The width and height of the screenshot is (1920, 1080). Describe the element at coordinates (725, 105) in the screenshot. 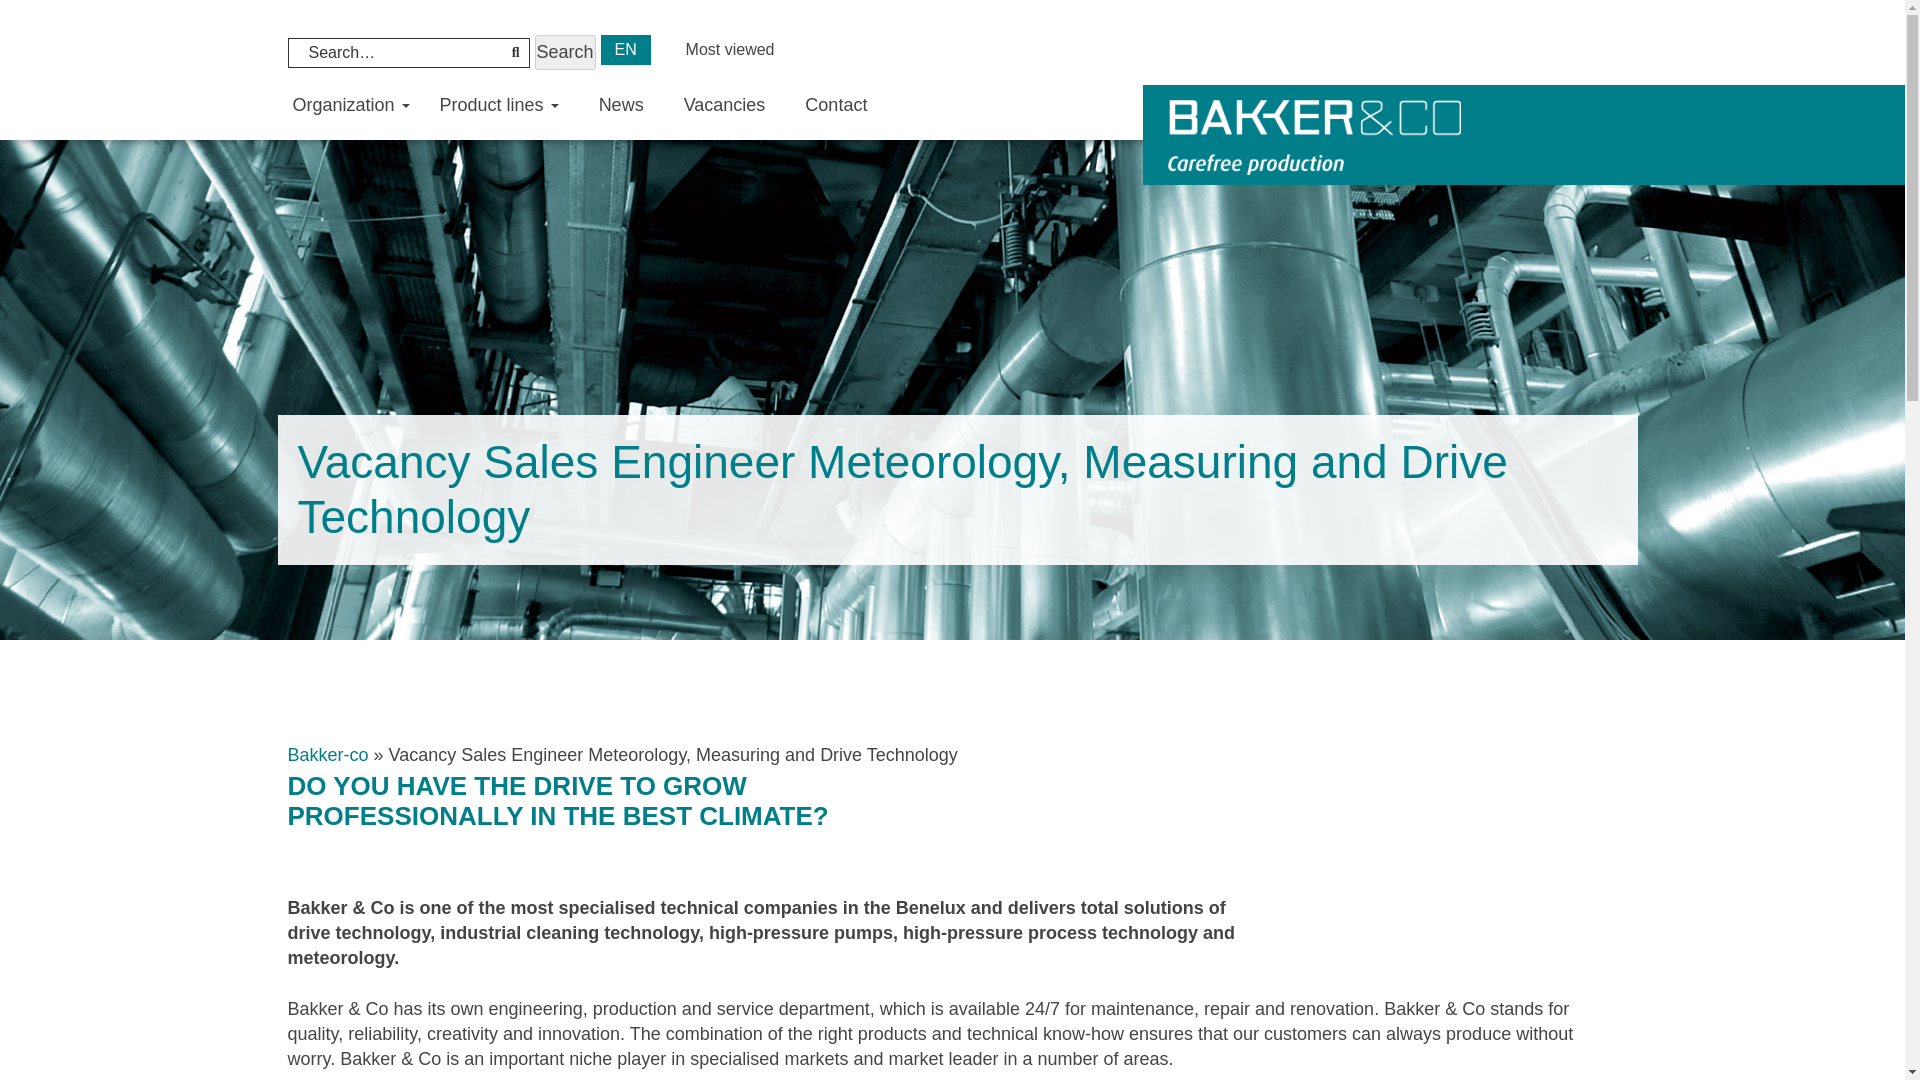

I see `Vacancies` at that location.